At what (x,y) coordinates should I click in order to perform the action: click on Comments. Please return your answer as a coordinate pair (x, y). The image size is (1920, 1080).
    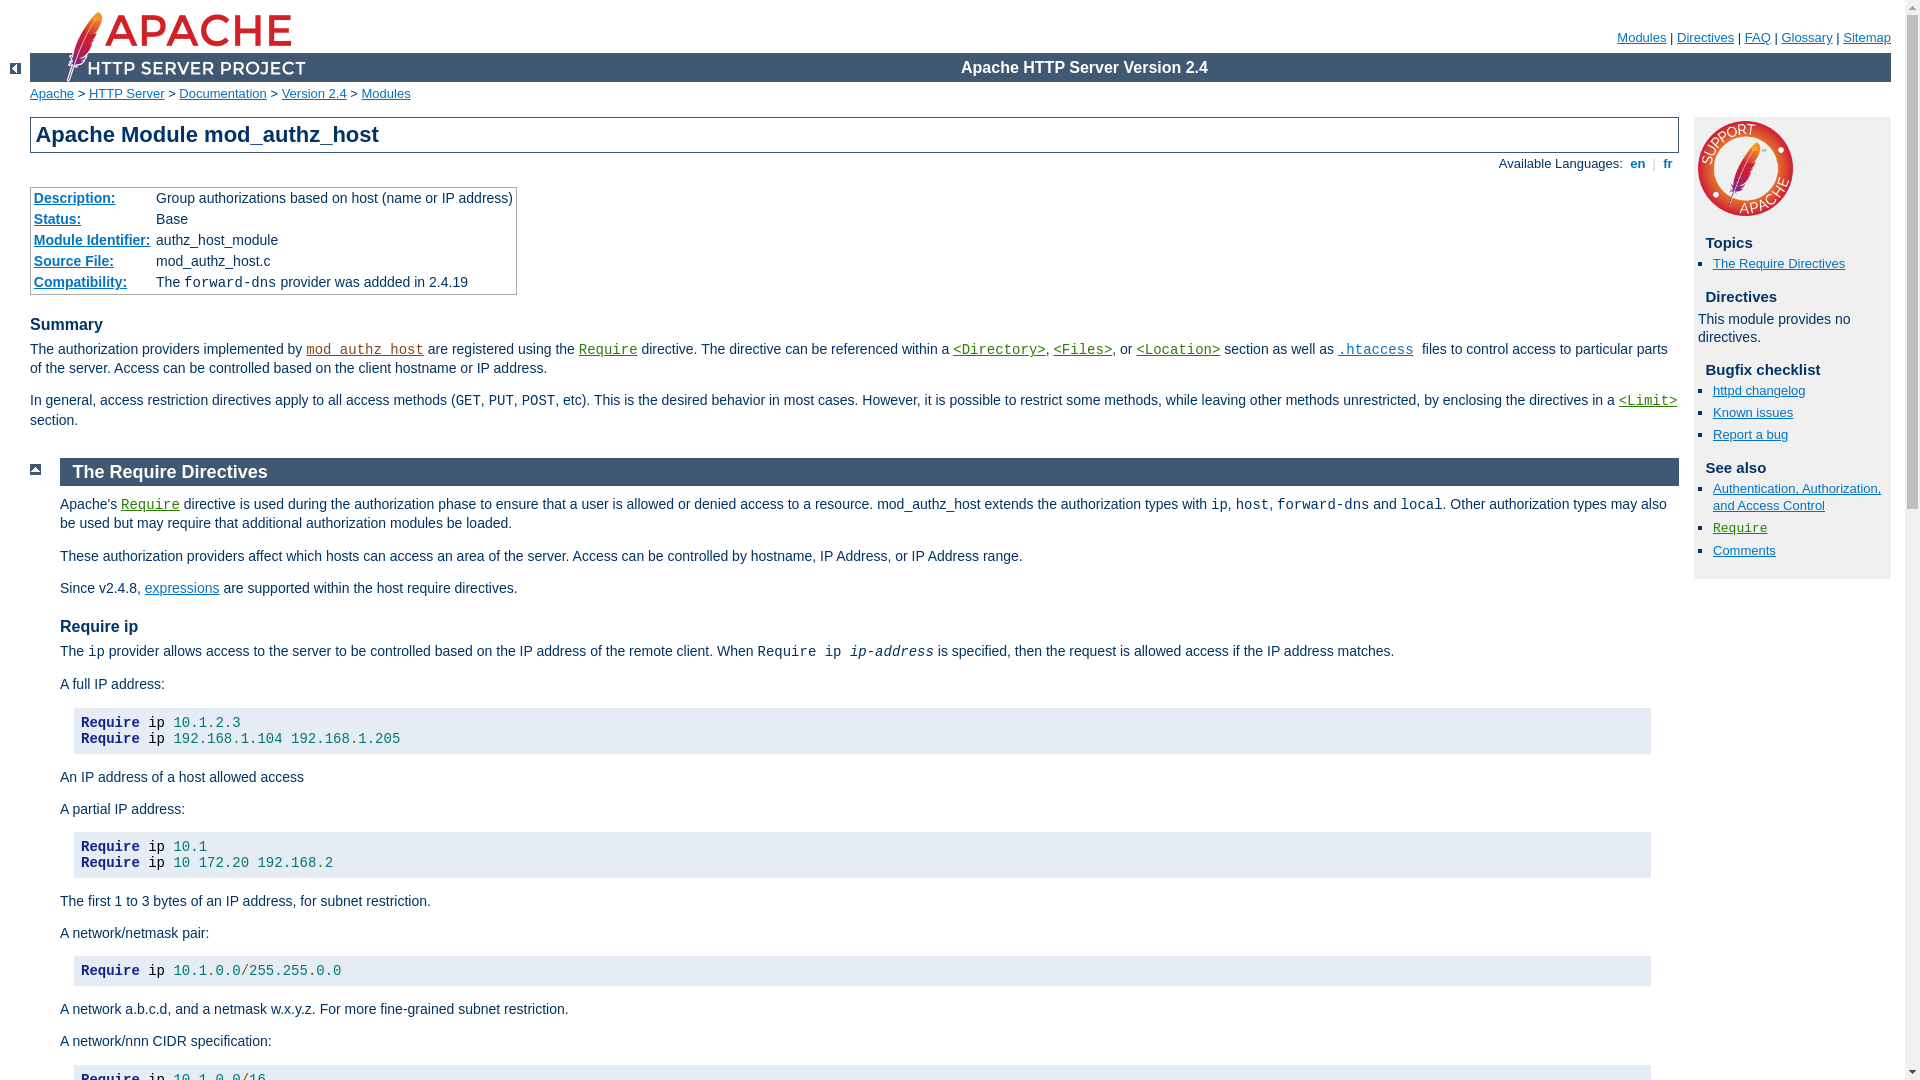
    Looking at the image, I should click on (1744, 550).